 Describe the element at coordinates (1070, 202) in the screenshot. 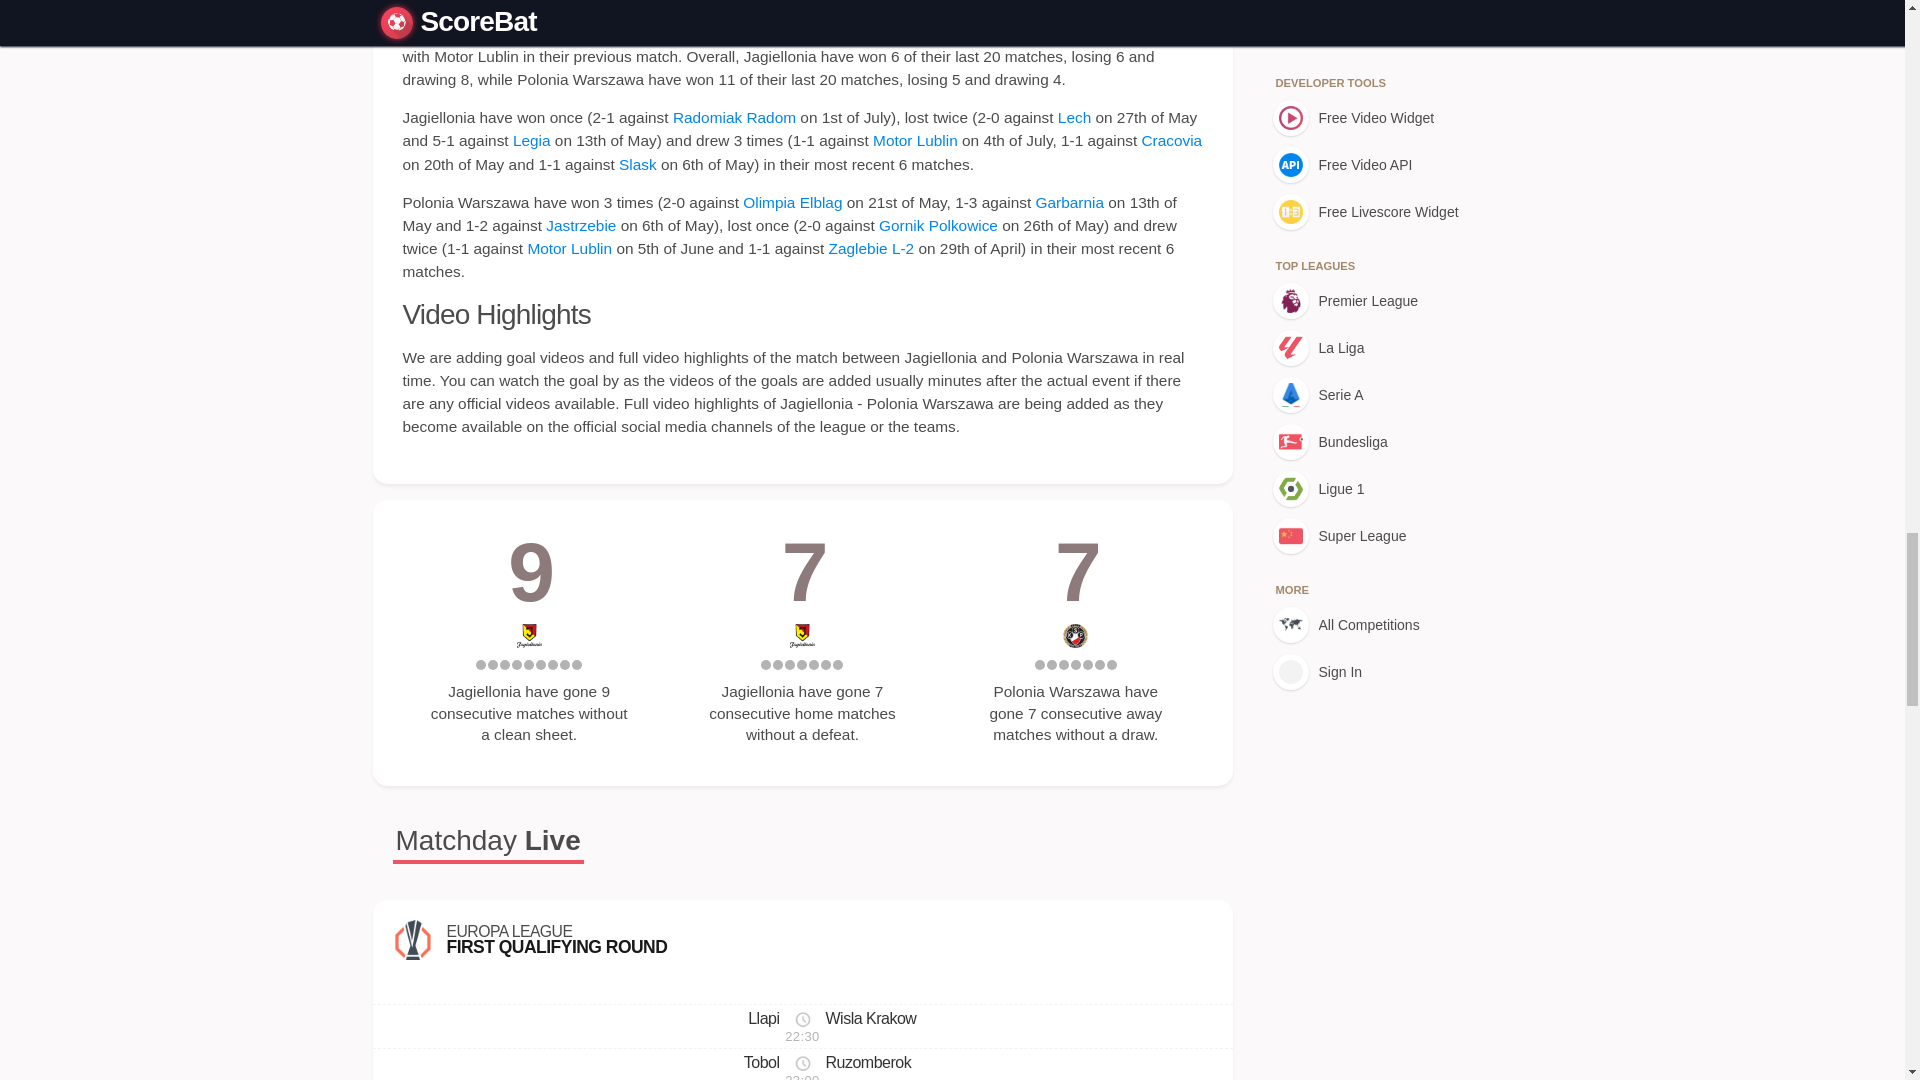

I see `Gornik Polkowice` at that location.